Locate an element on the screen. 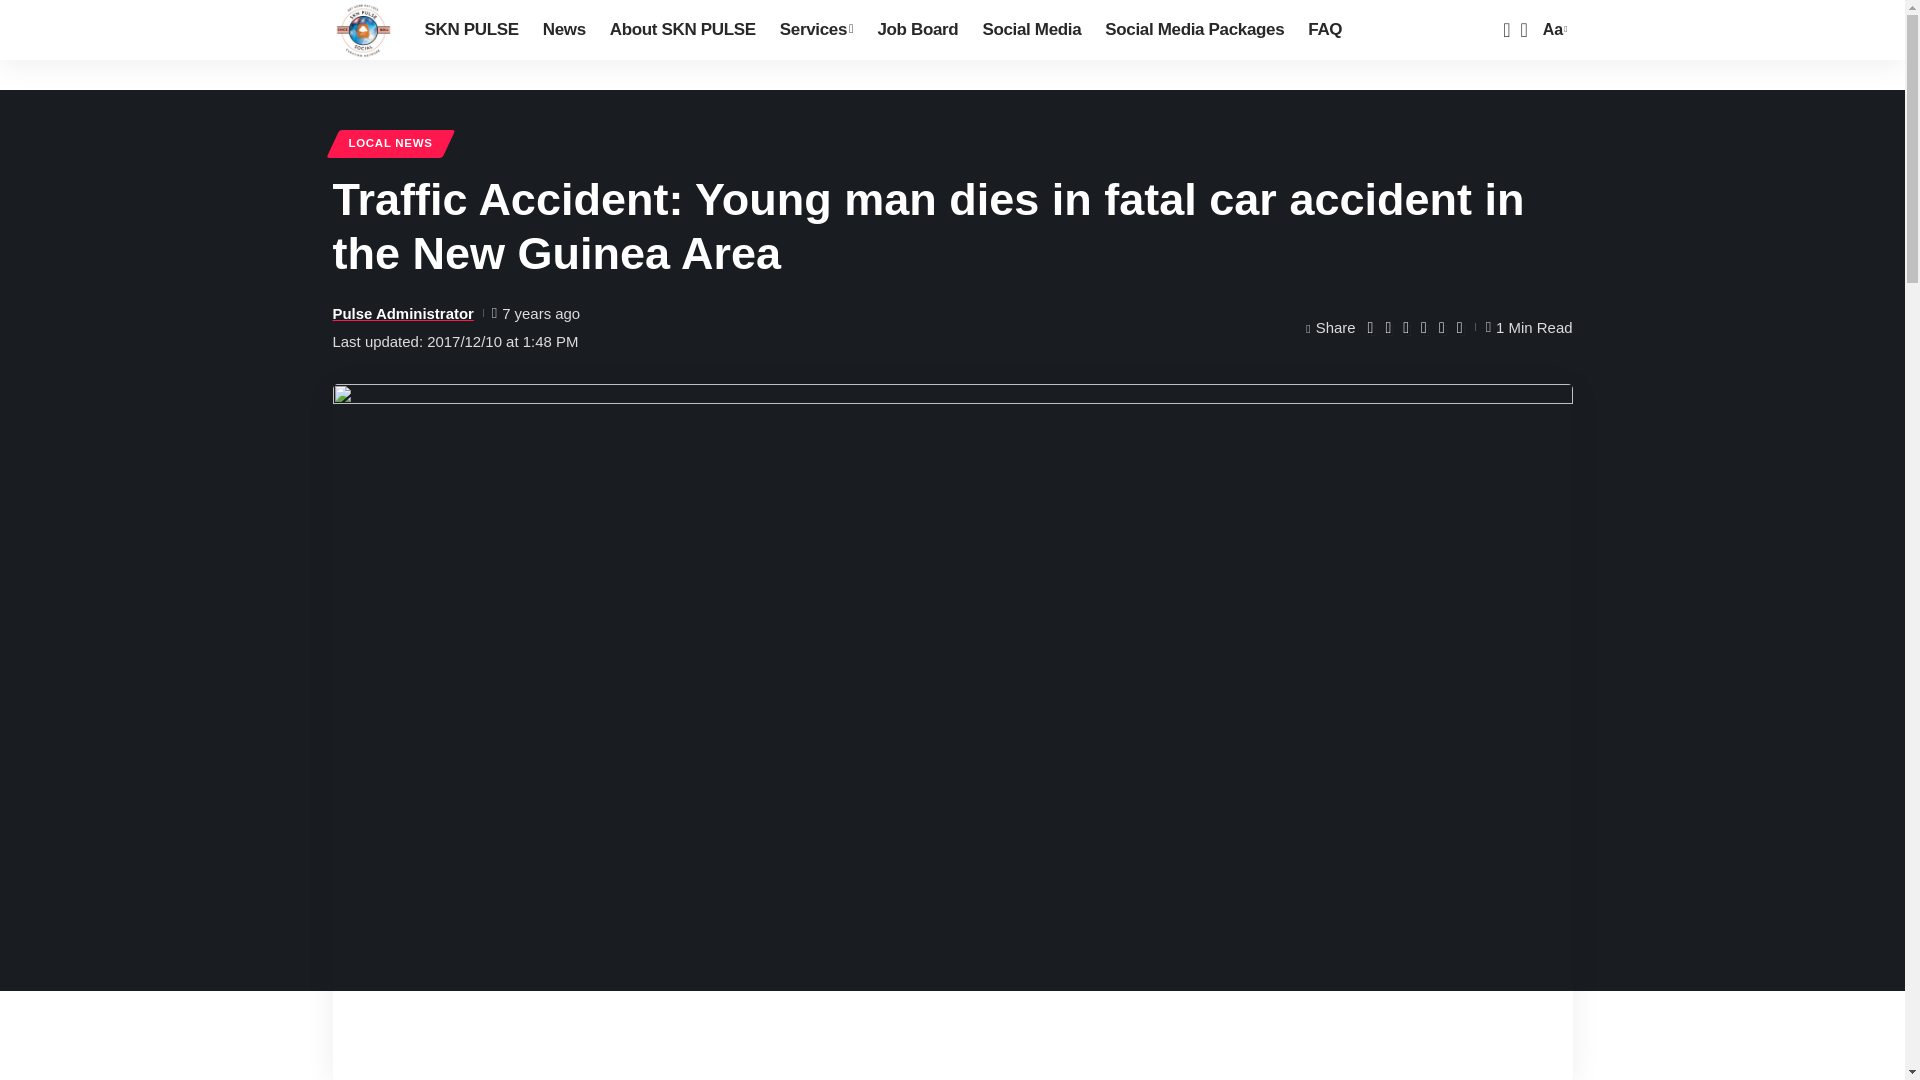 Image resolution: width=1920 pixels, height=1080 pixels. Social Media is located at coordinates (1030, 30).